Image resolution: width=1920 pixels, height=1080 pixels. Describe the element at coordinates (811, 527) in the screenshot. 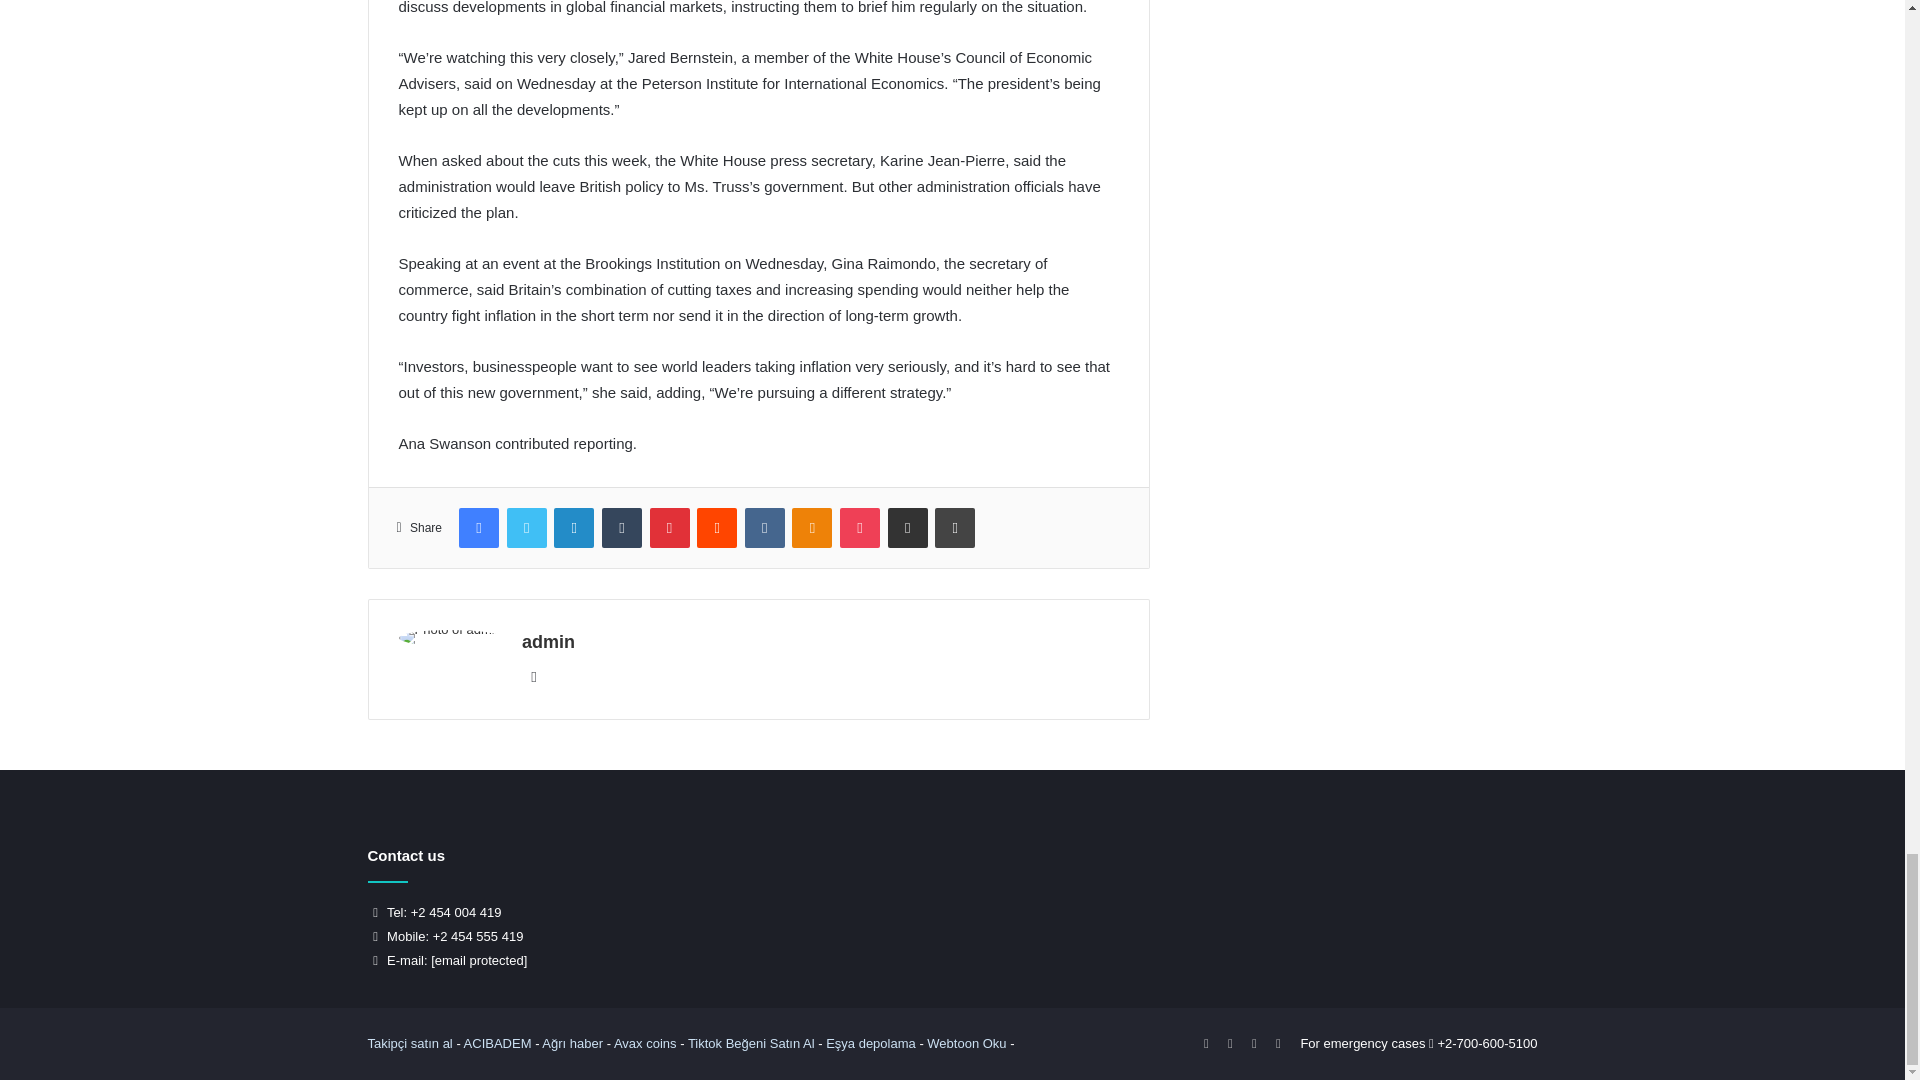

I see `Odnoklassniki` at that location.